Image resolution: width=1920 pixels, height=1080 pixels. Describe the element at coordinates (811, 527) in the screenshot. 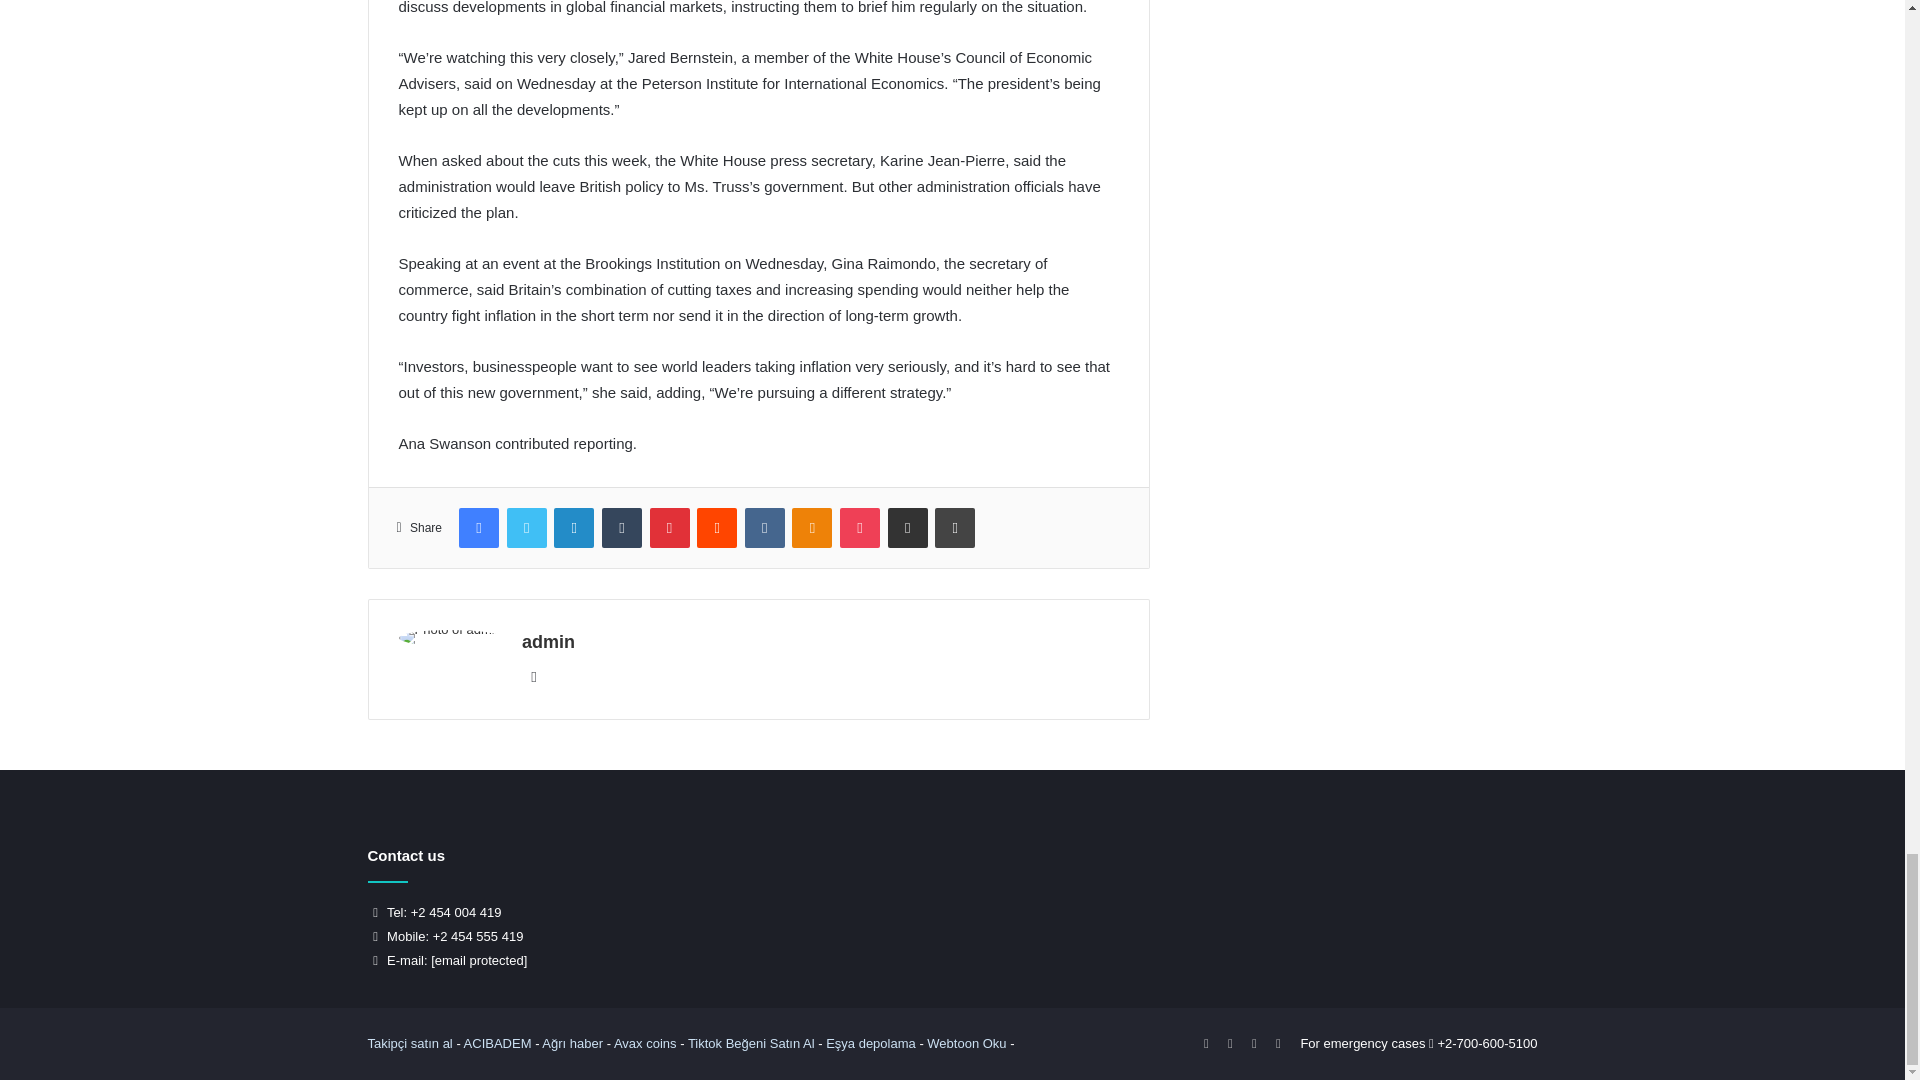

I see `Odnoklassniki` at that location.